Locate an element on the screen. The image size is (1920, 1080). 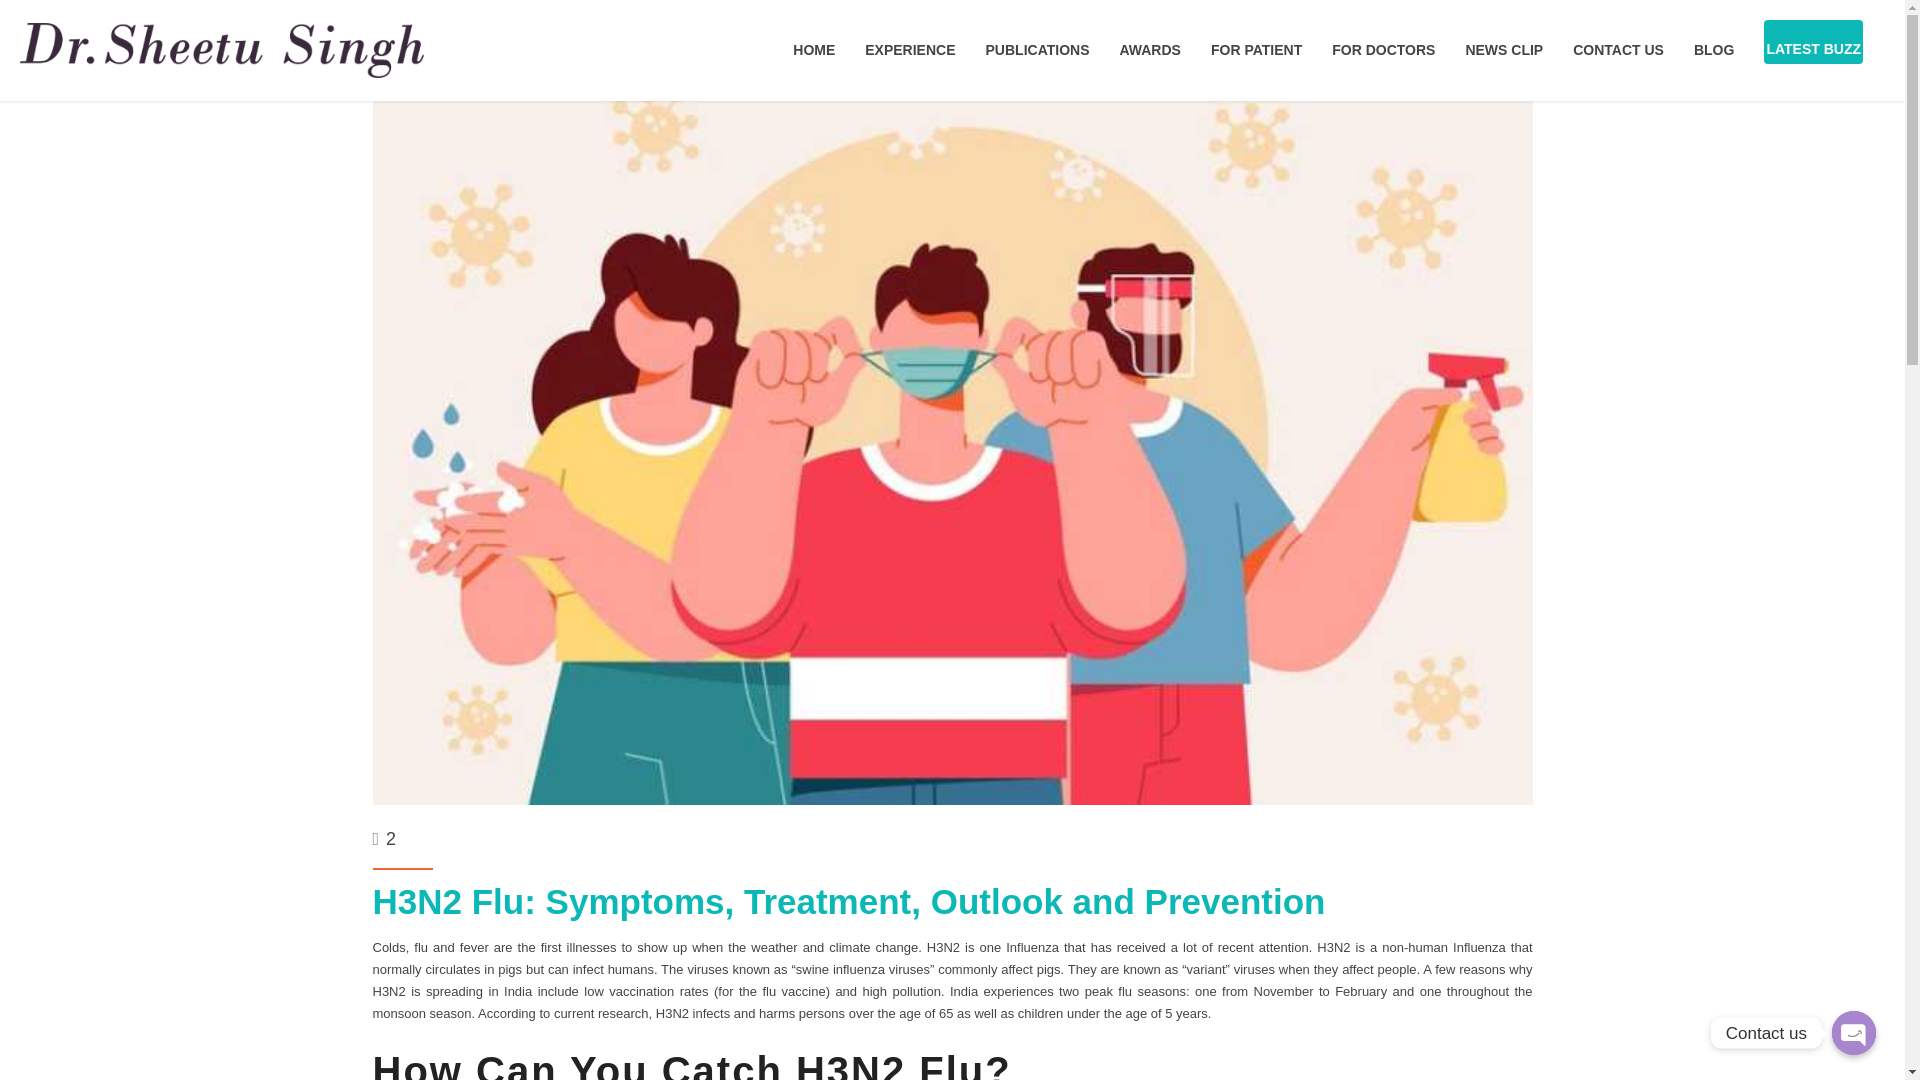
NEWS CLIP is located at coordinates (1504, 50).